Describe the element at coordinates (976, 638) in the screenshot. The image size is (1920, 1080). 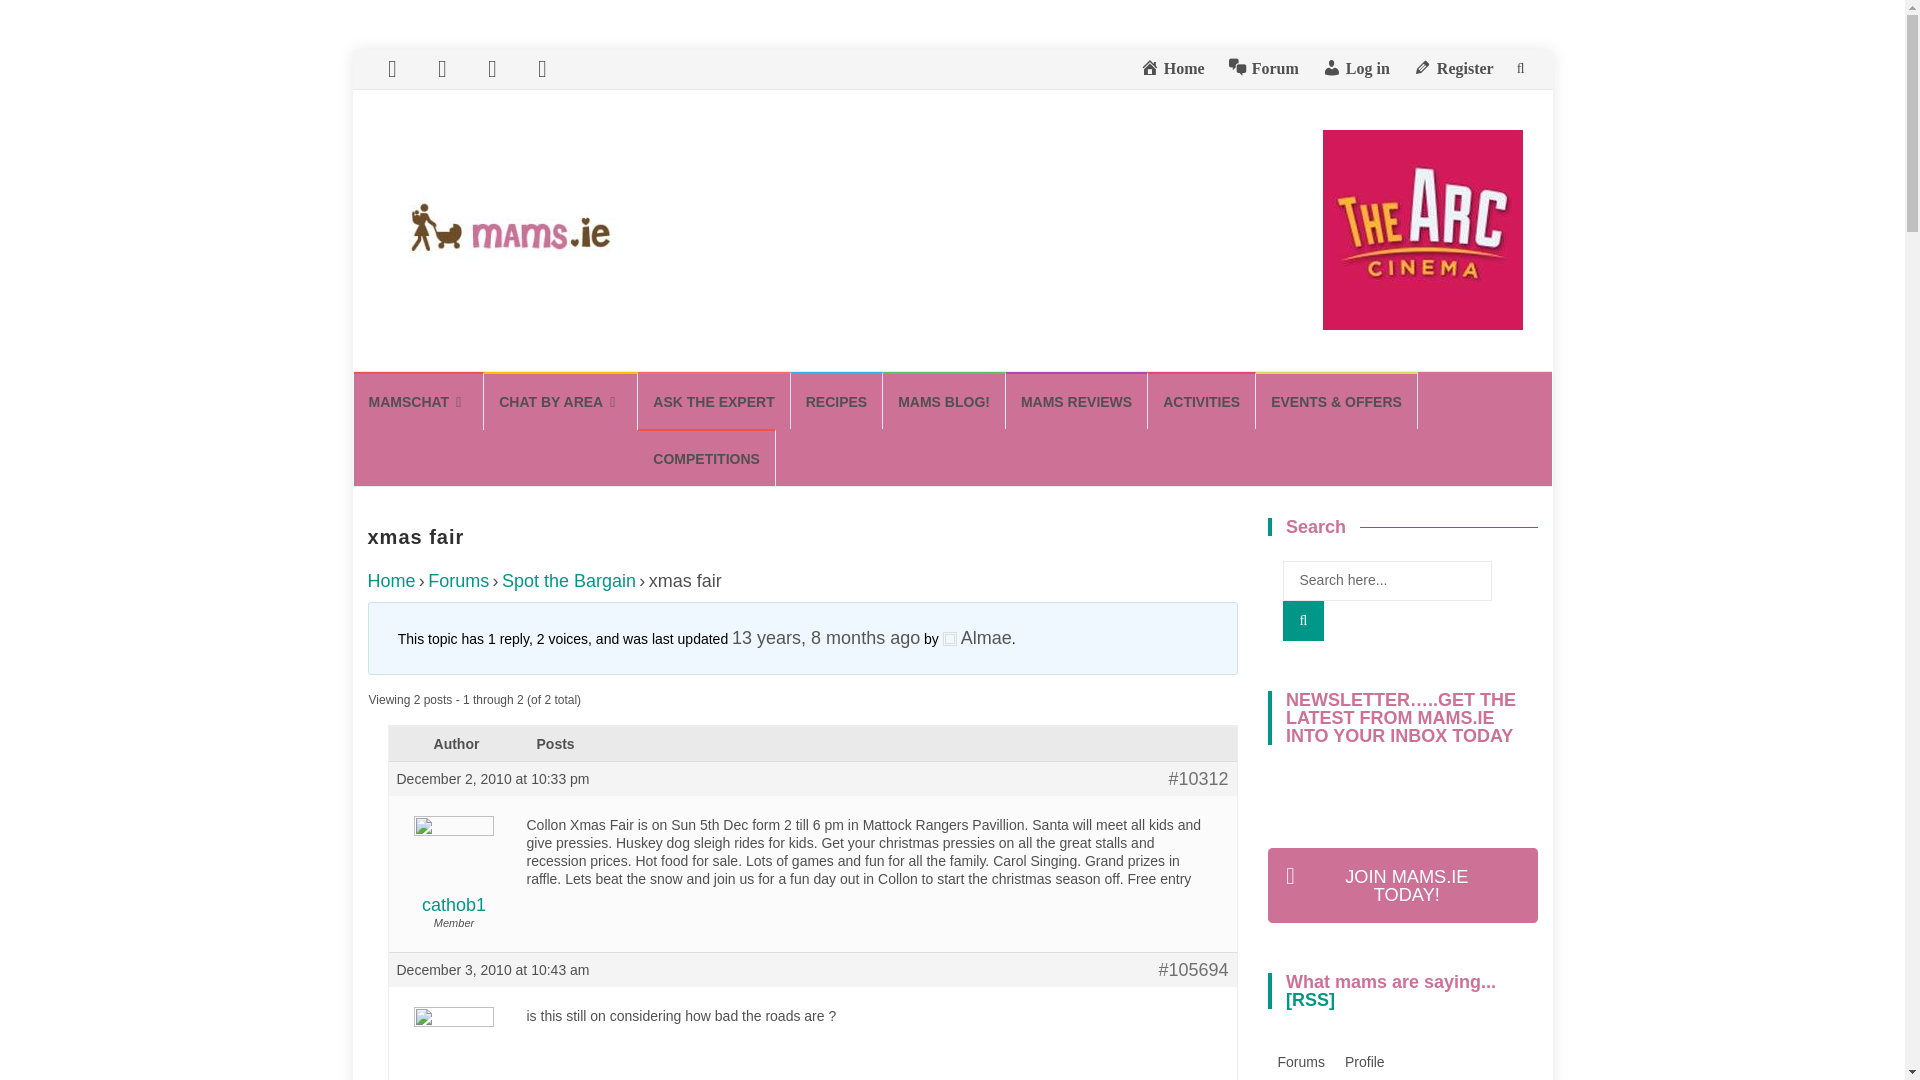
I see `View Almae's profile` at that location.